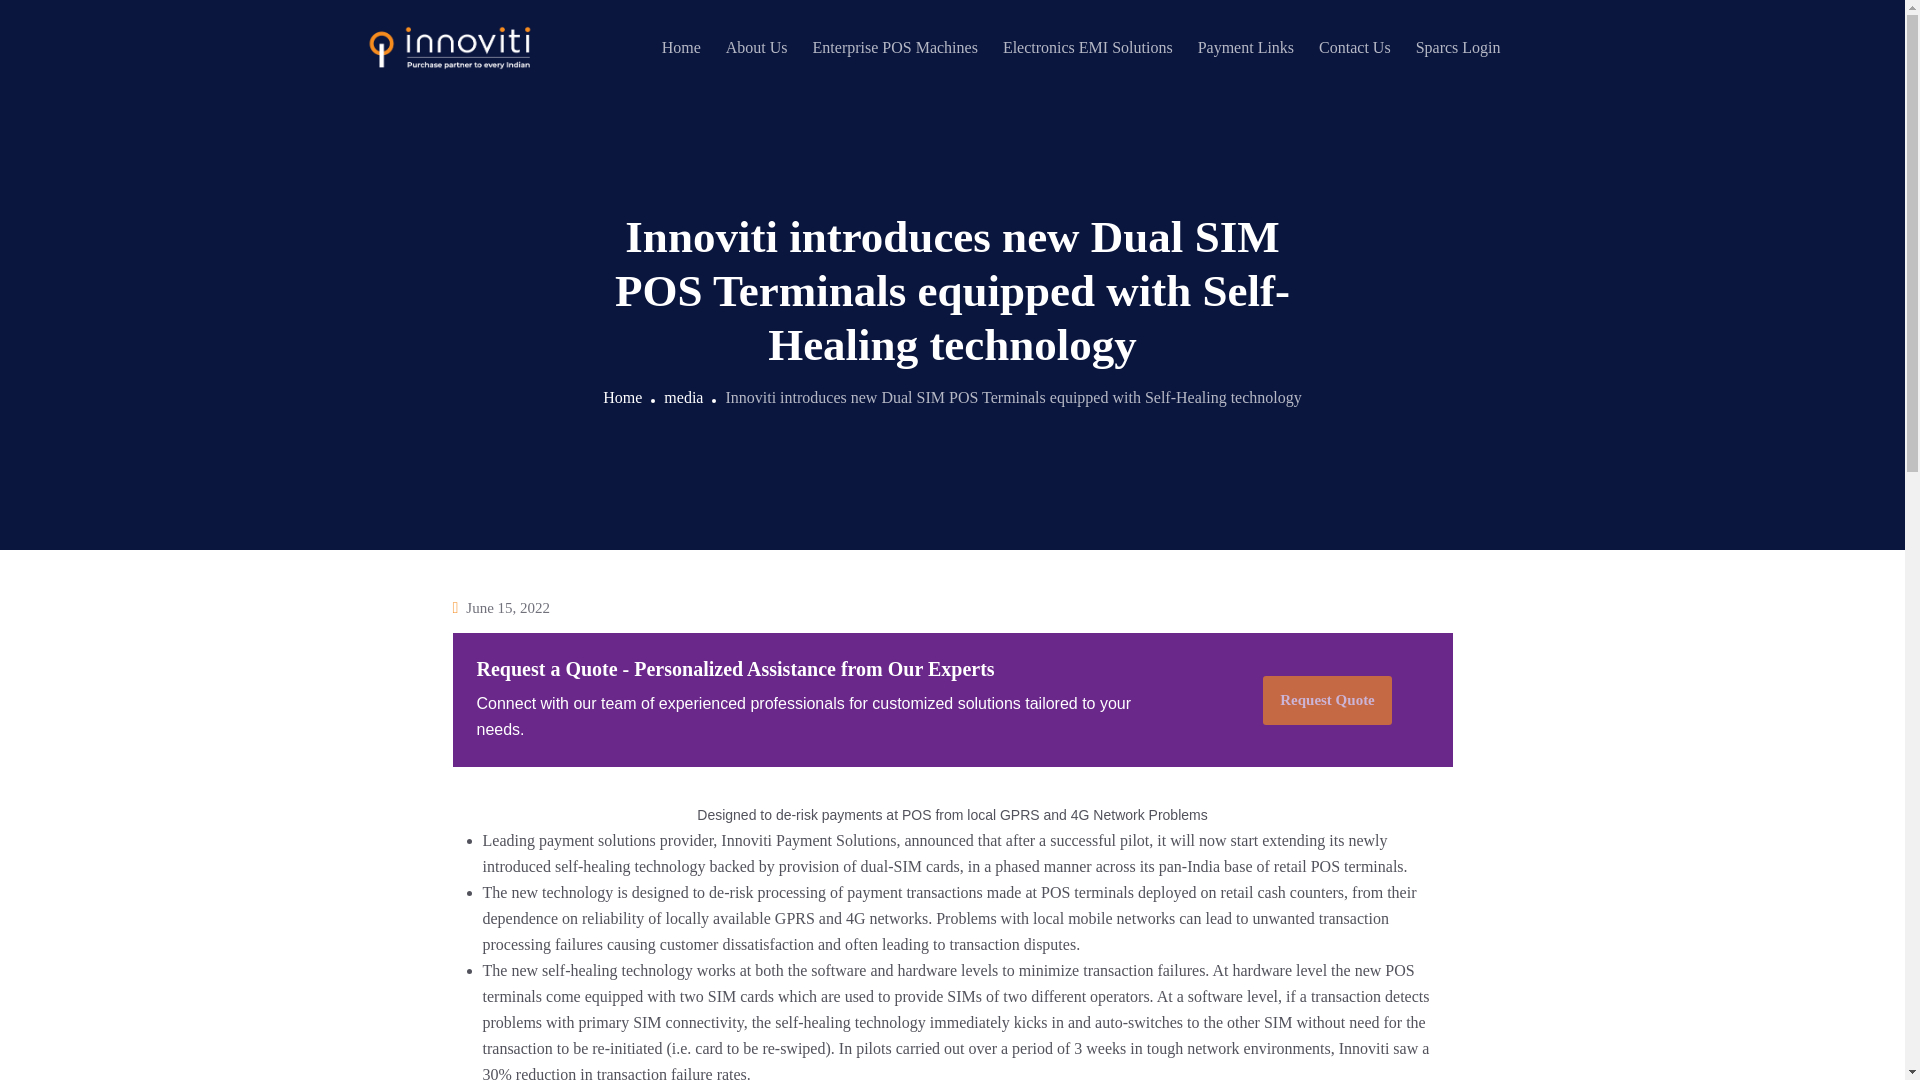 The height and width of the screenshot is (1080, 1920). I want to click on Contact Us, so click(1354, 47).